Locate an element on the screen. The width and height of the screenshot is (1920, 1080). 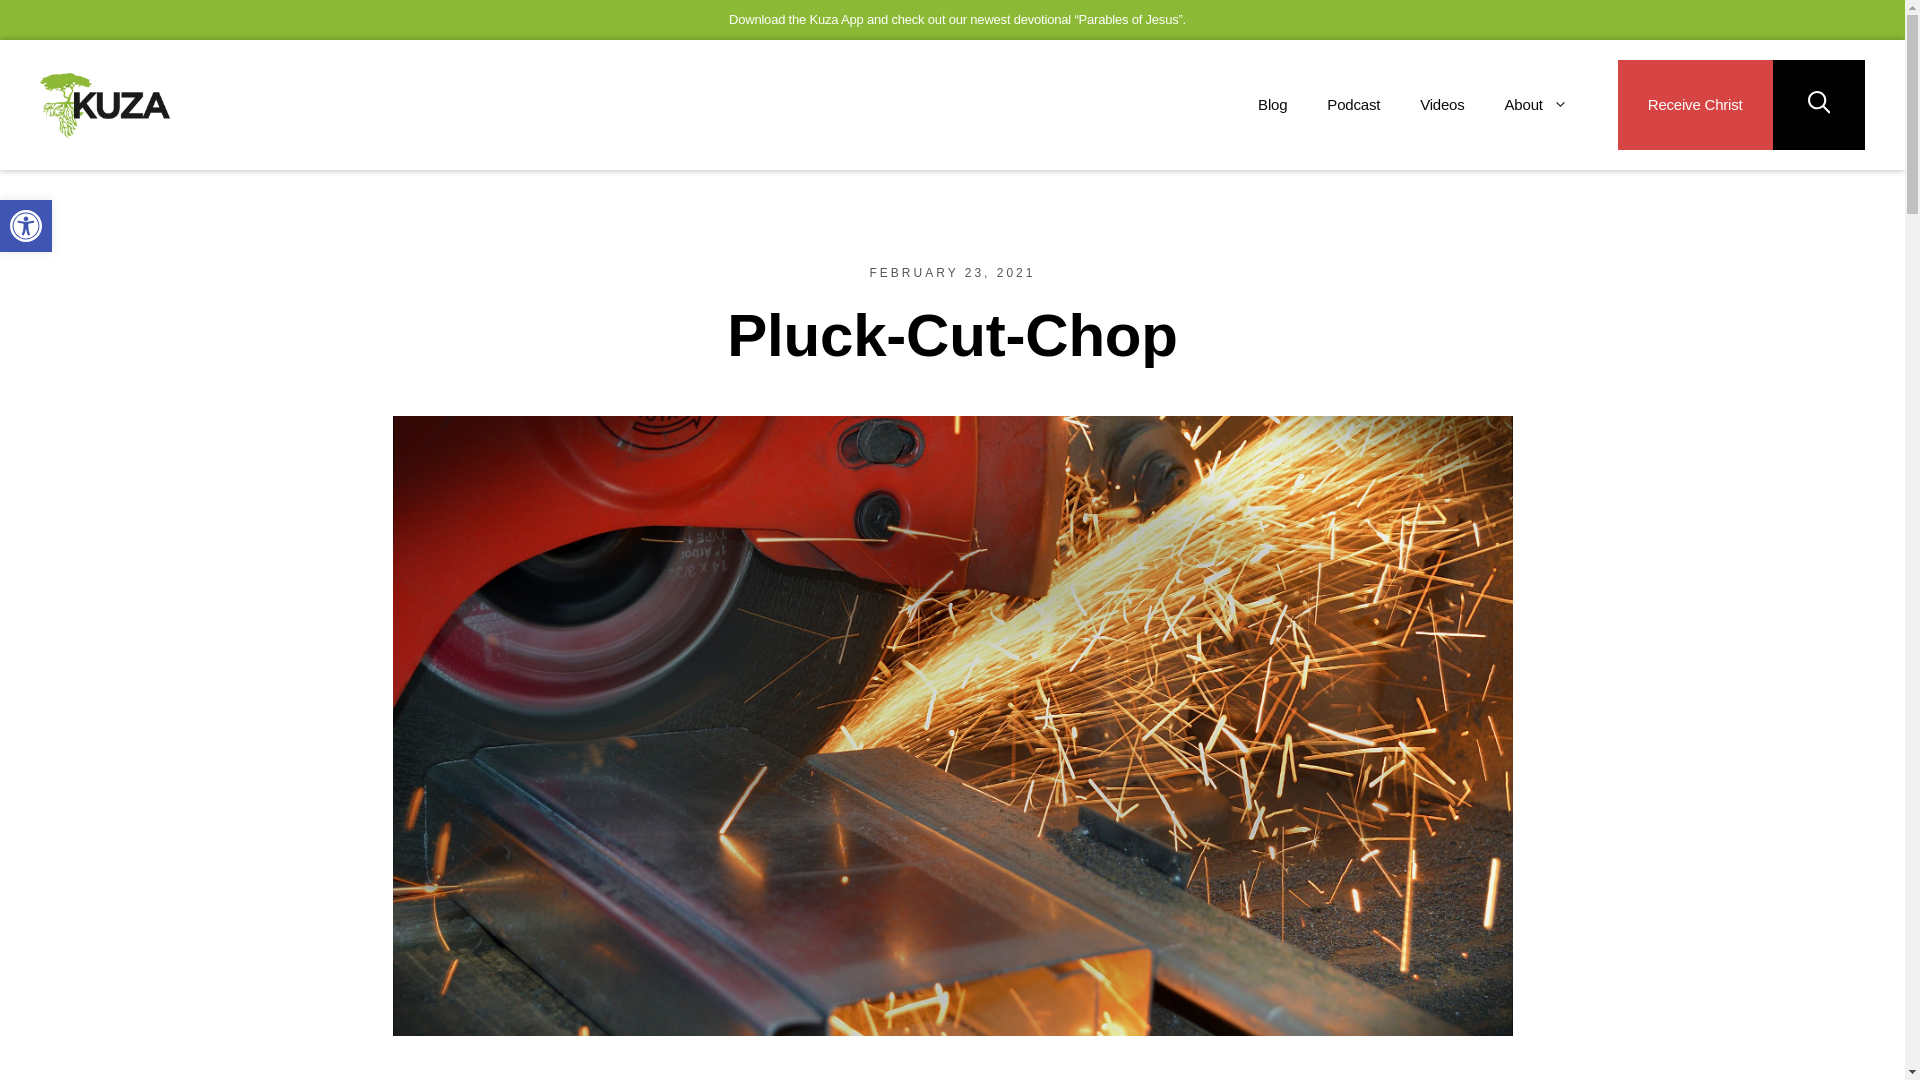
Accessibility Tools is located at coordinates (26, 225).